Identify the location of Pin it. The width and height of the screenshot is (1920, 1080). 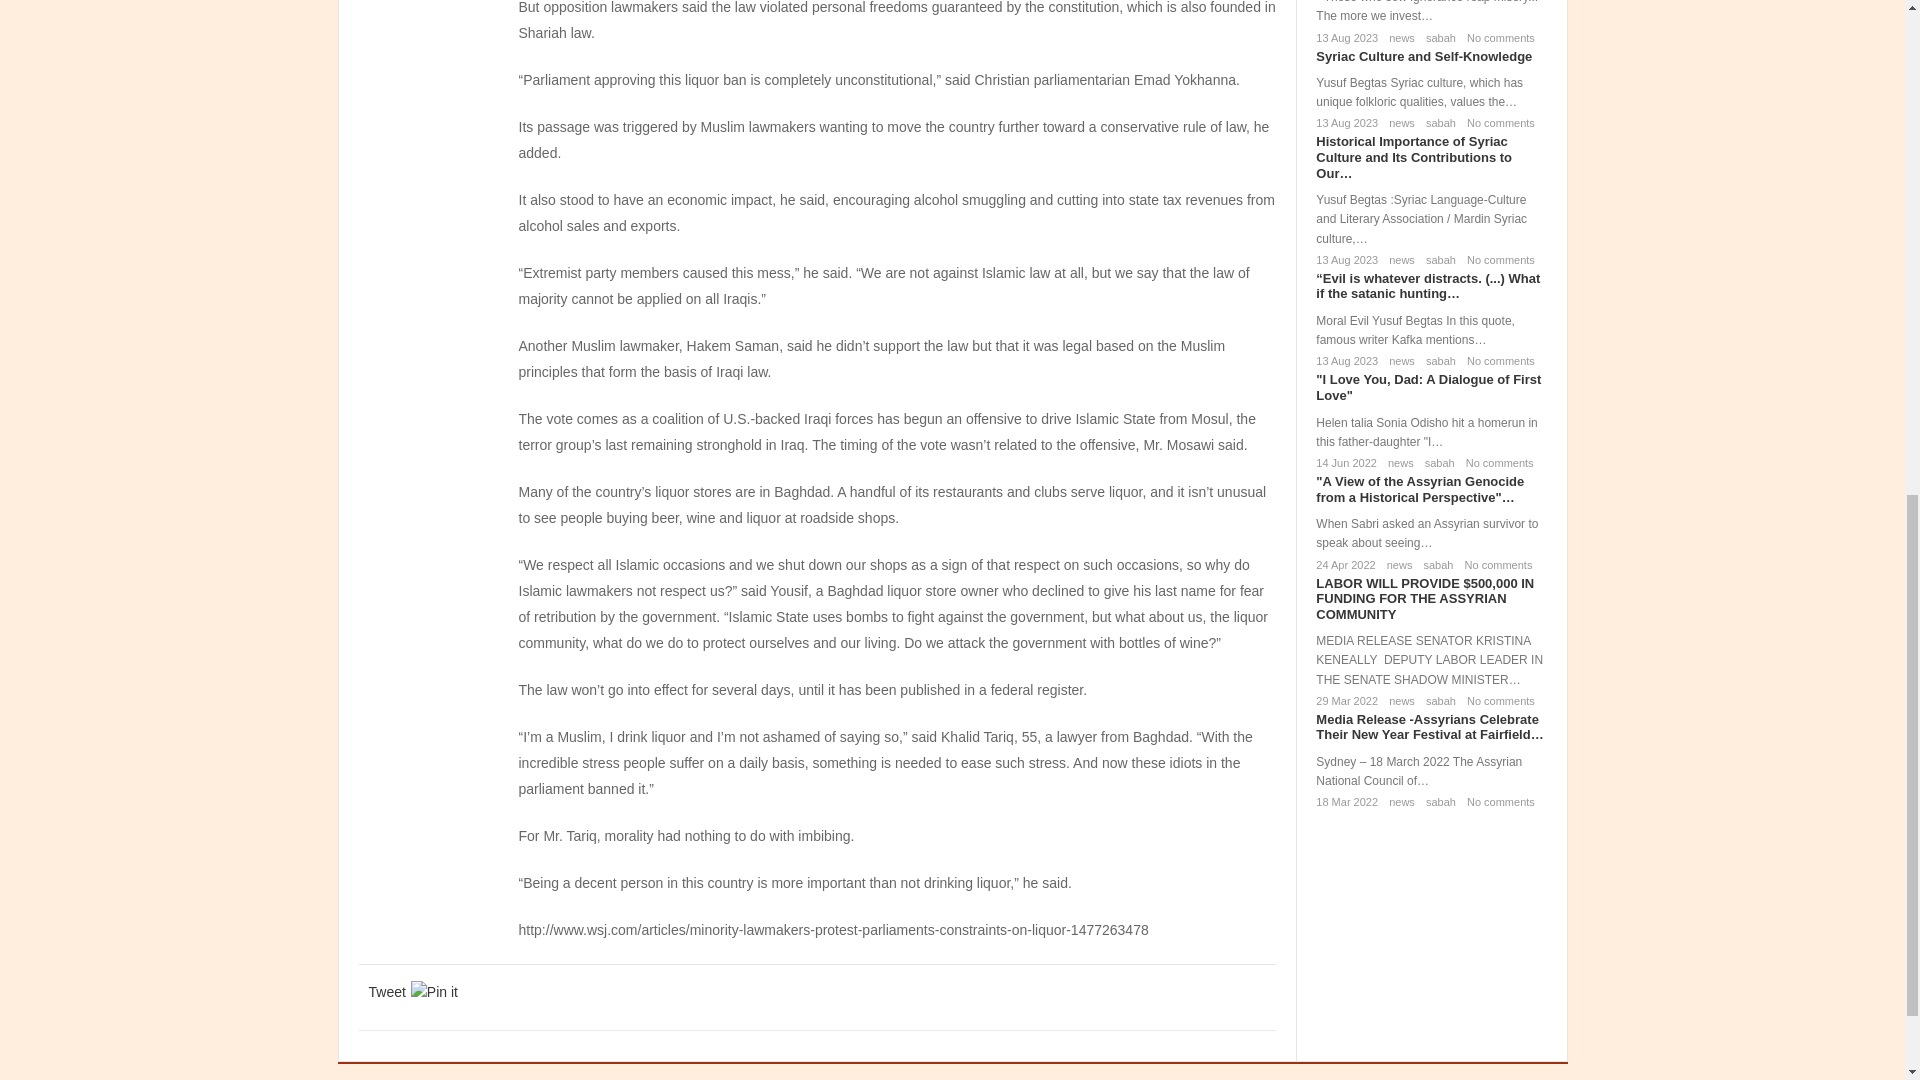
(434, 992).